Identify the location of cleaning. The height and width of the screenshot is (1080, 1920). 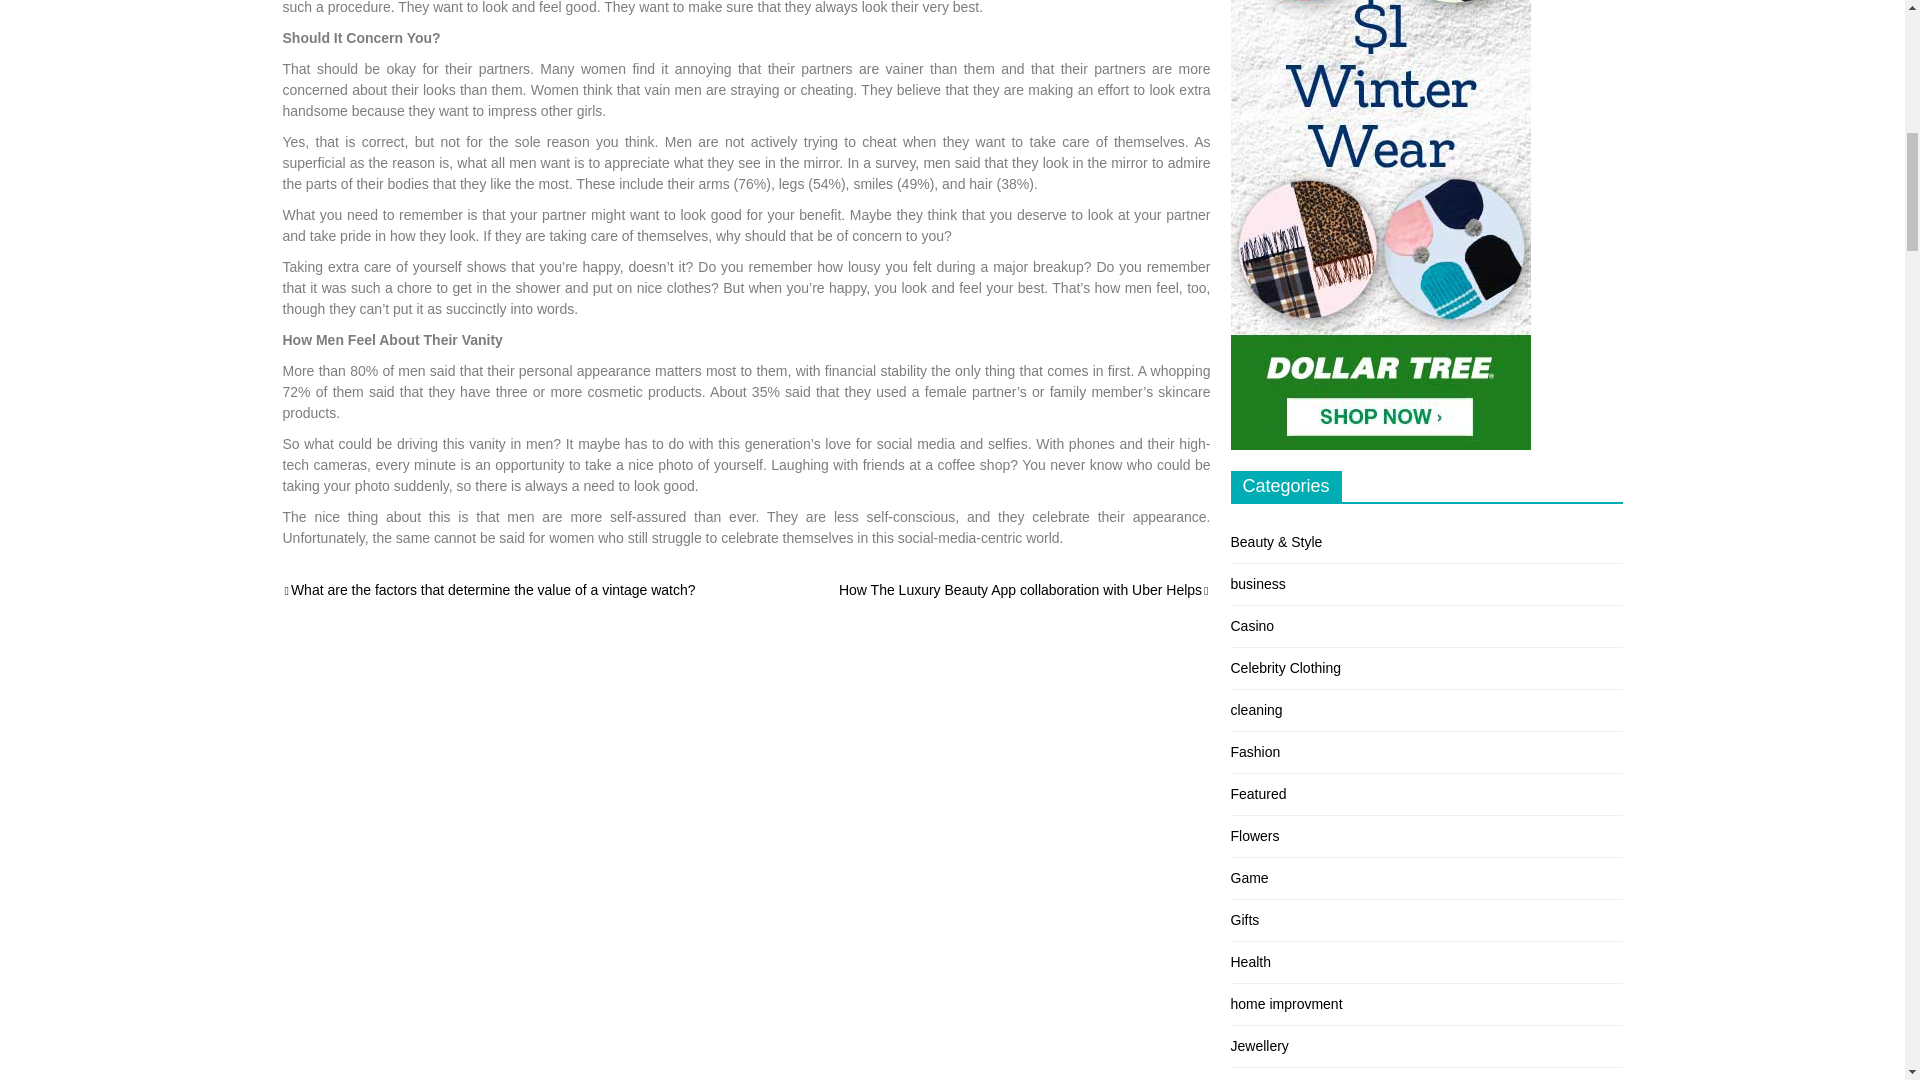
(1256, 710).